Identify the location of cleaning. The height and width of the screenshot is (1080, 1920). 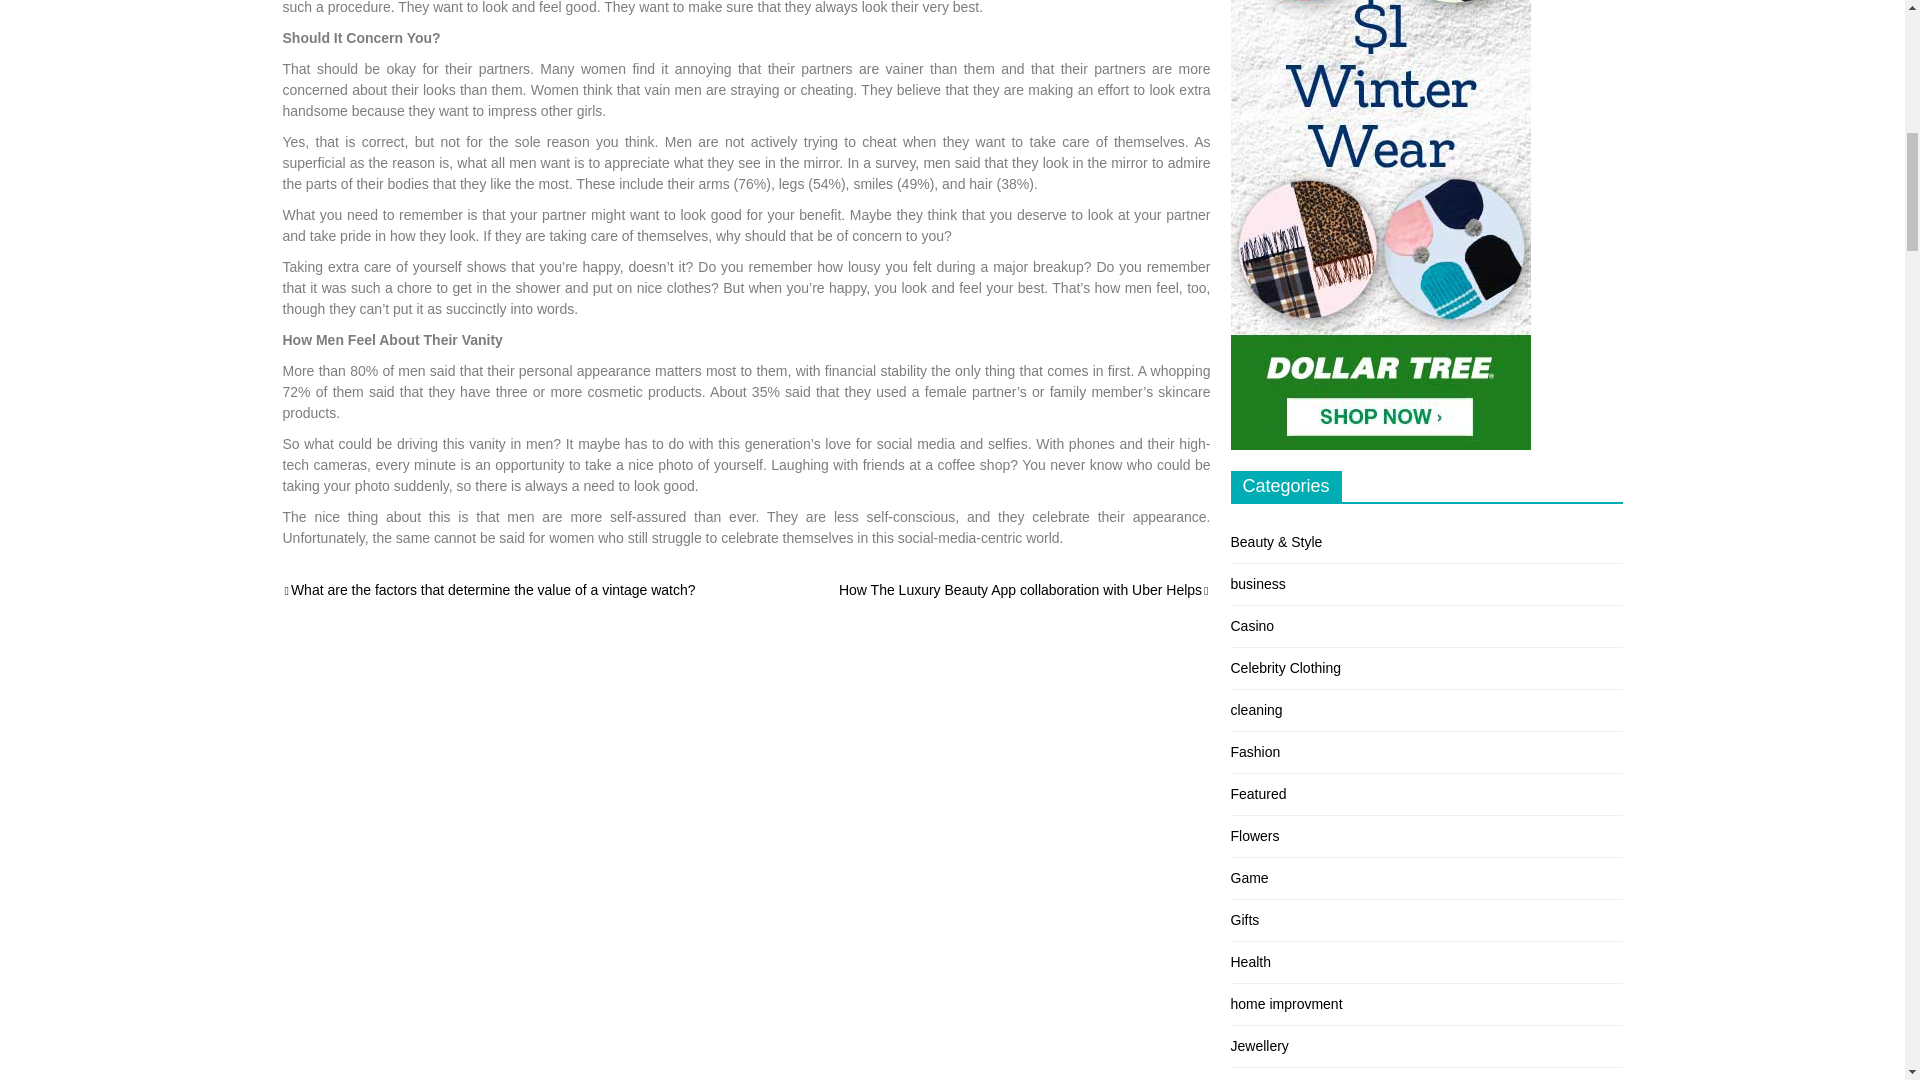
(1256, 710).